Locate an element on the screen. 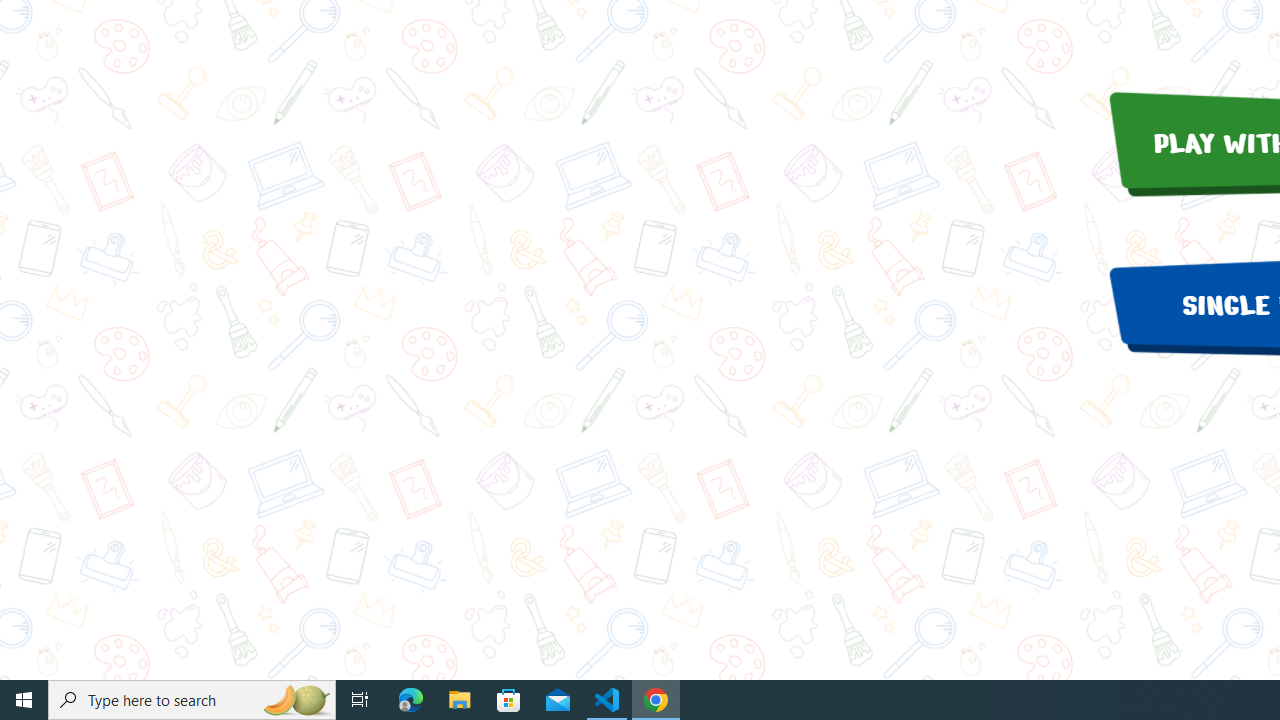  Microsoft Store is located at coordinates (509, 700).